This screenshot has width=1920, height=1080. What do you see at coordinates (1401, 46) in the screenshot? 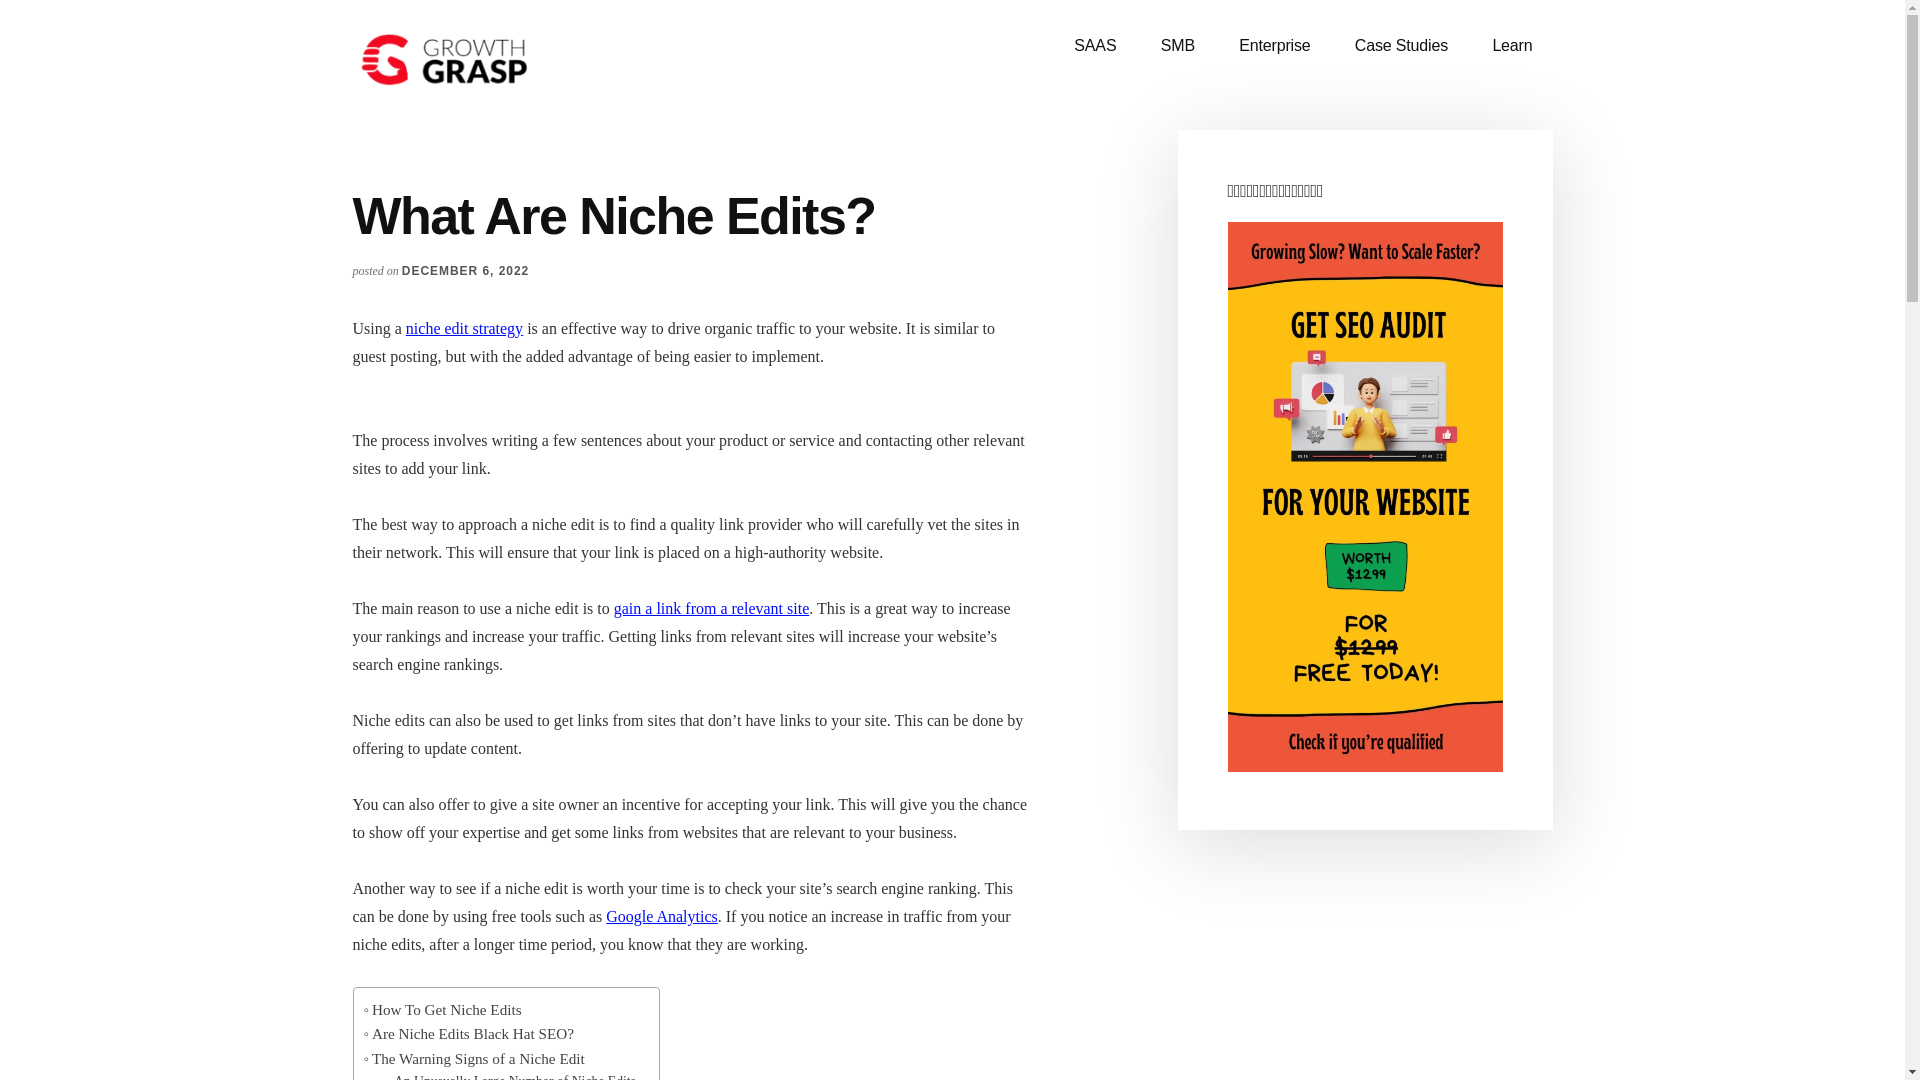
I see `Case Studies` at bounding box center [1401, 46].